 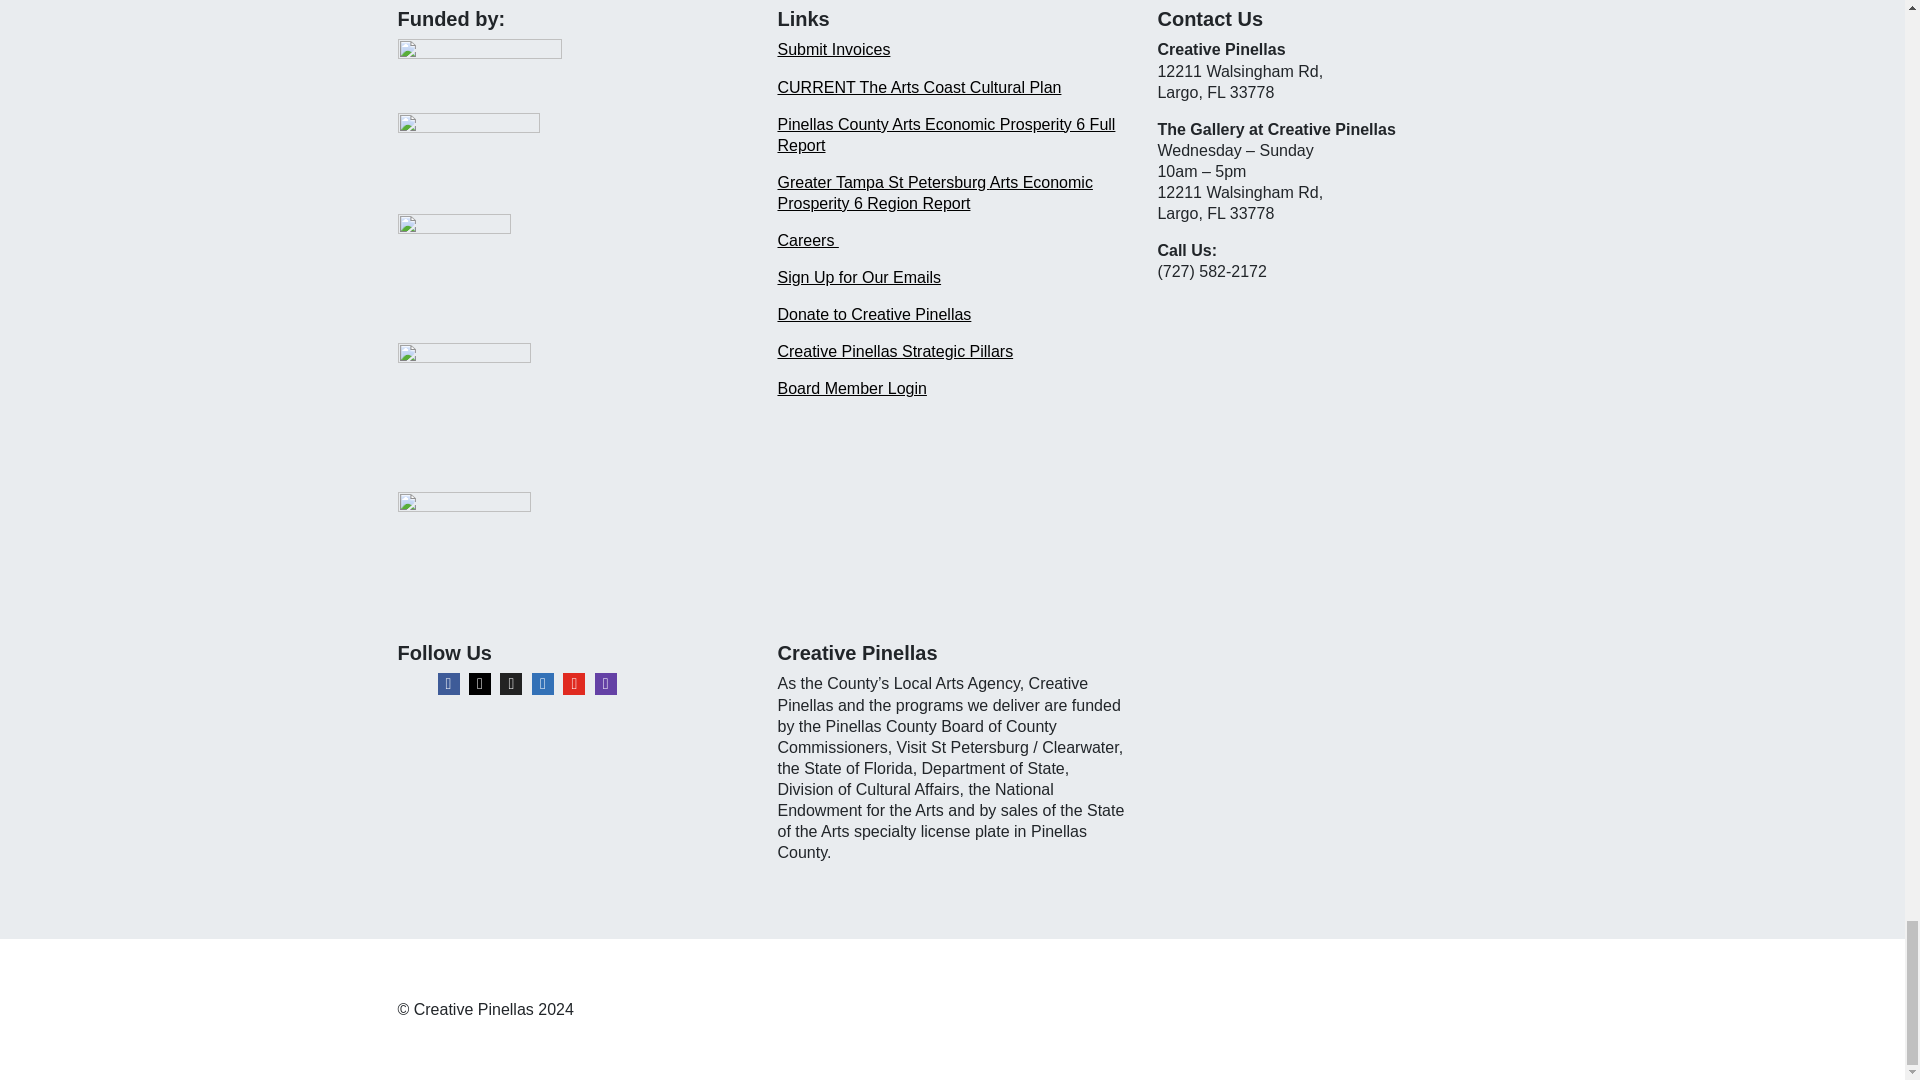 I want to click on Instagram, so click(x=480, y=684).